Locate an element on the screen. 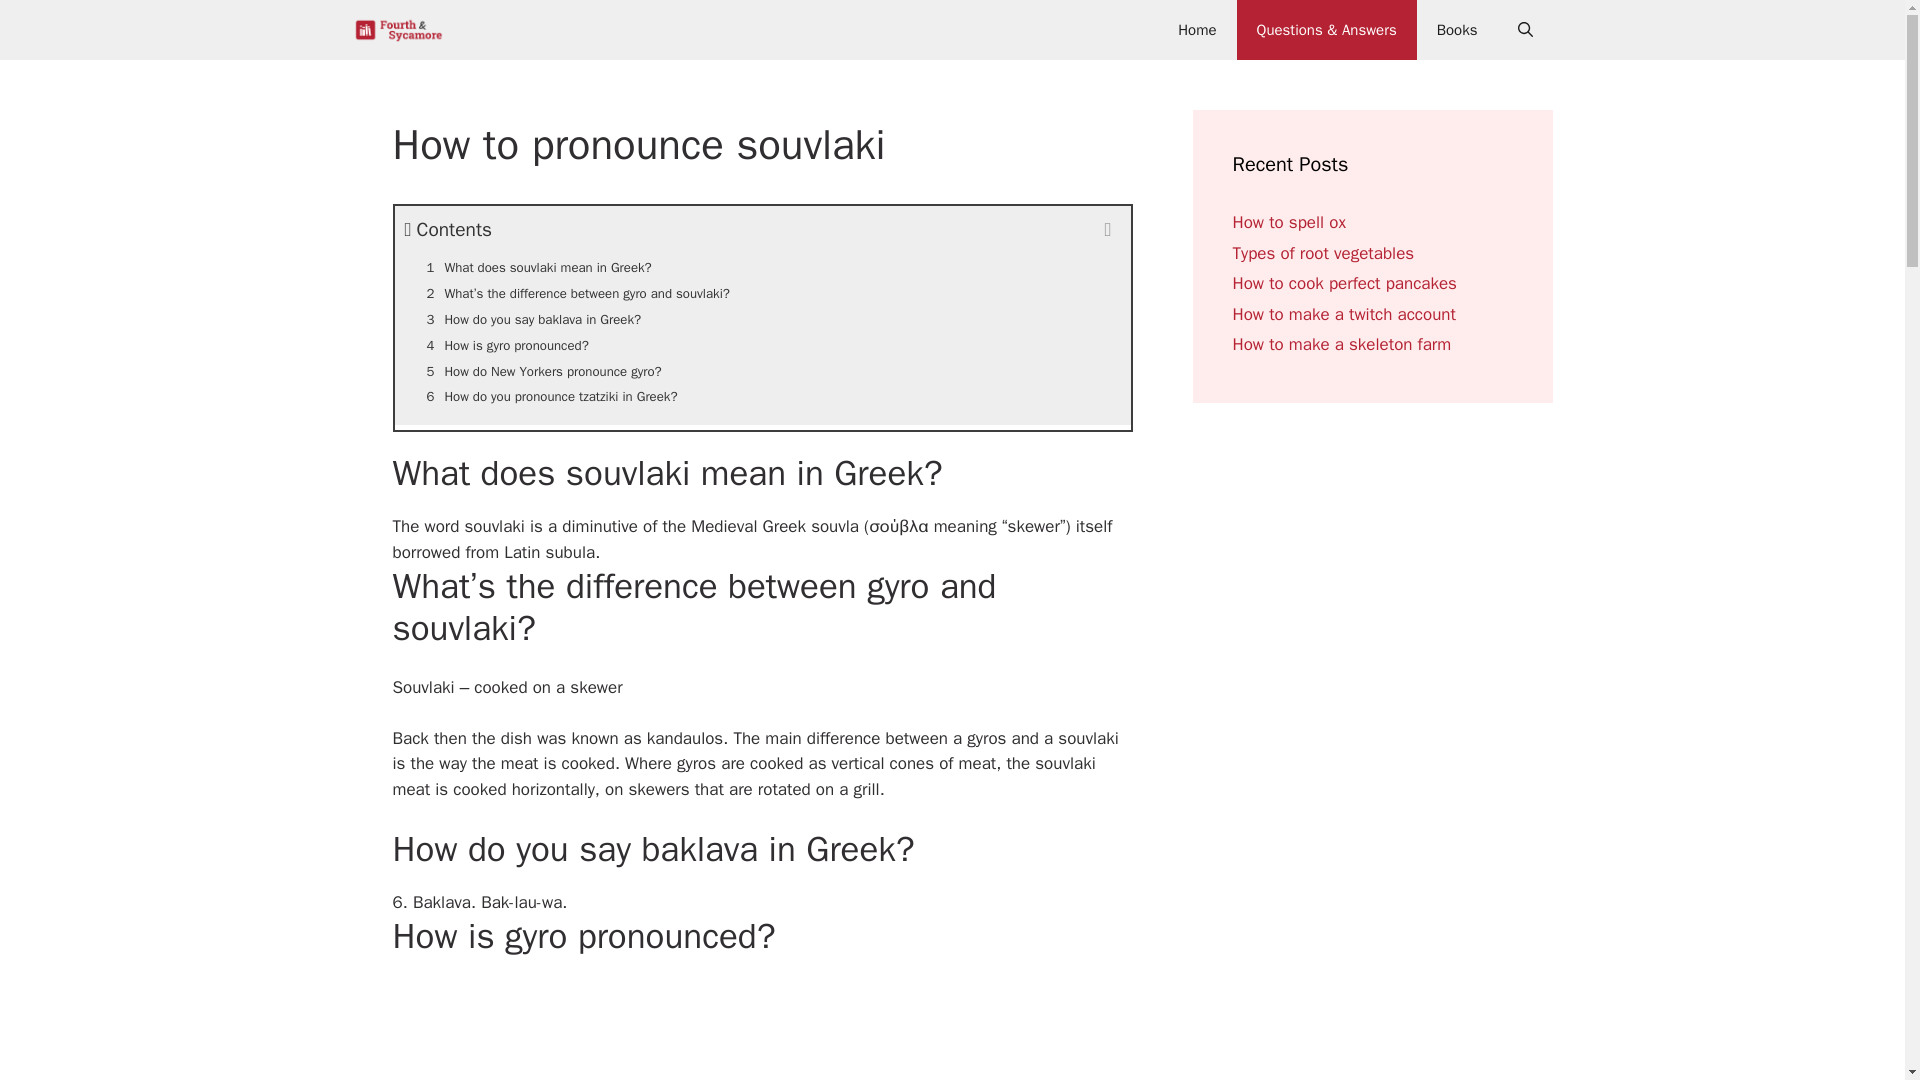 This screenshot has height=1080, width=1920. How do you say baklava in Greek? is located at coordinates (762, 319).